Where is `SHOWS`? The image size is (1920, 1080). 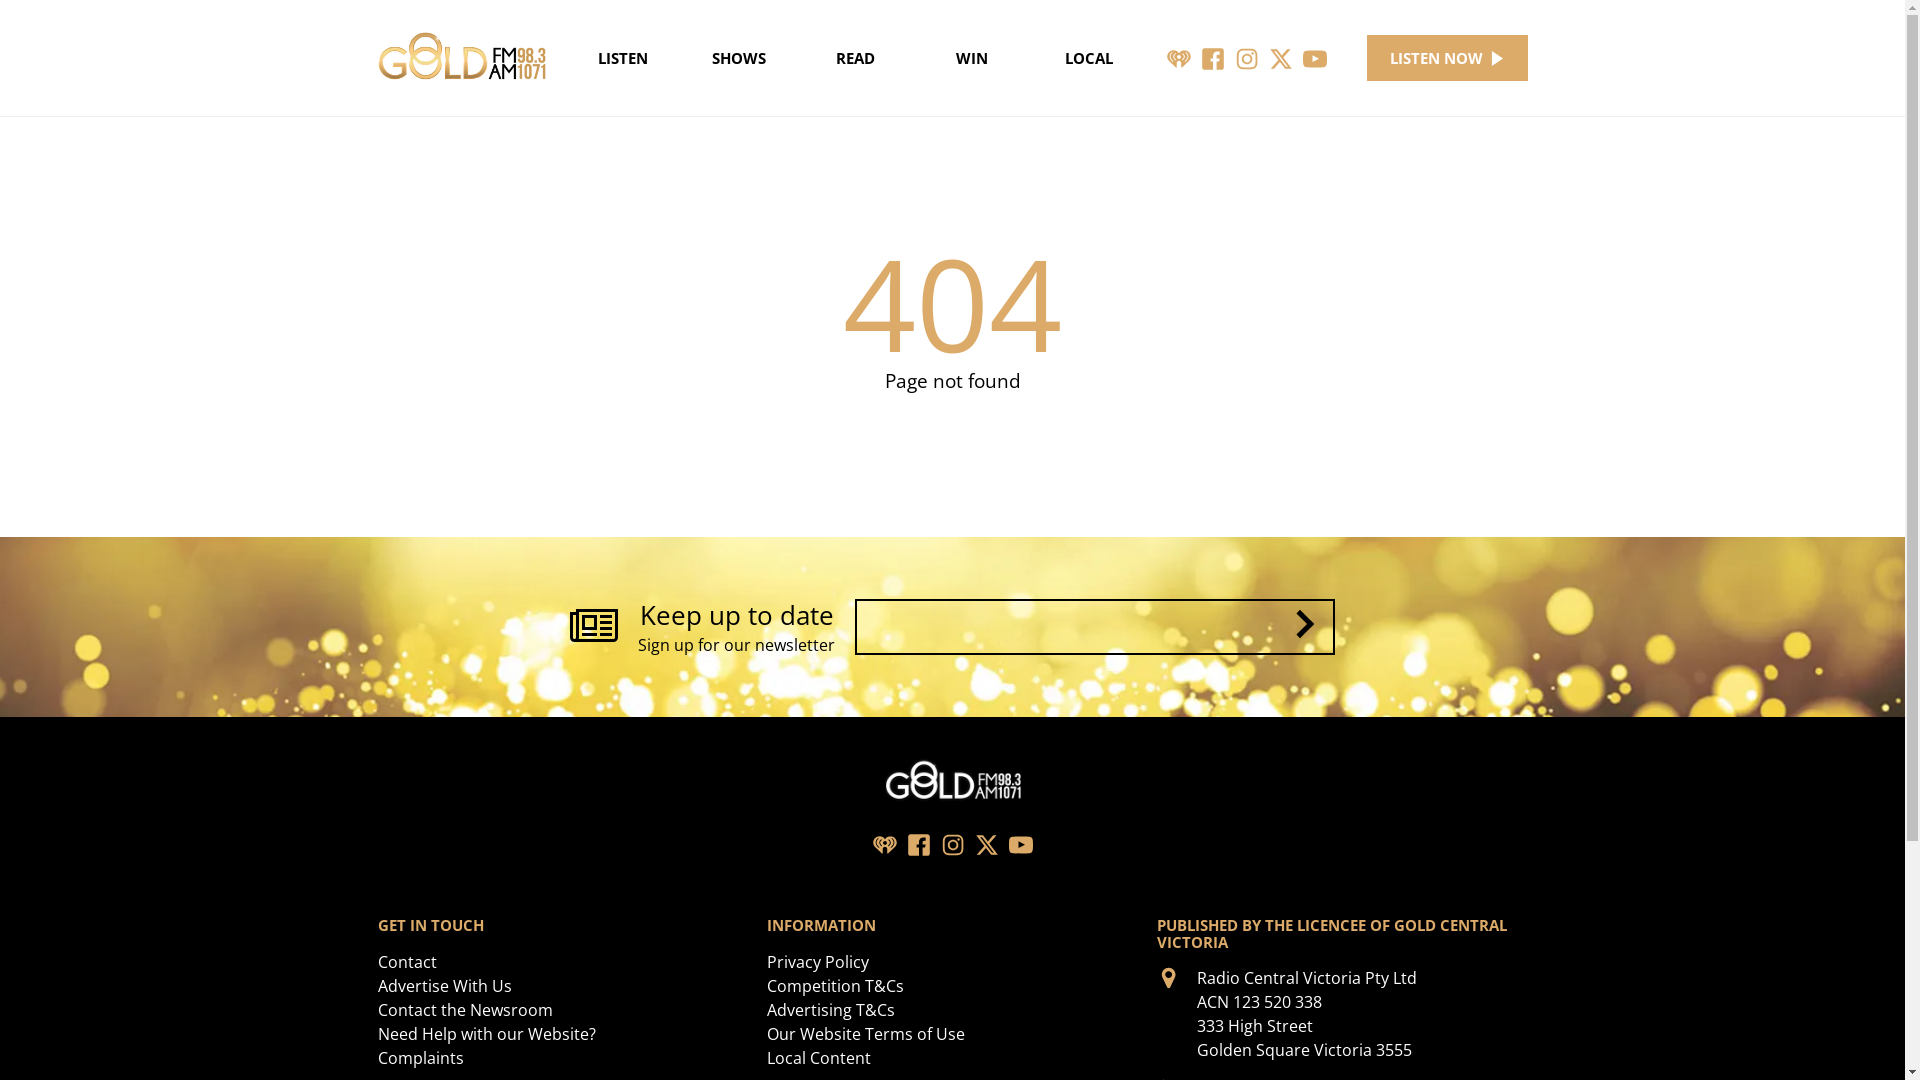 SHOWS is located at coordinates (740, 58).